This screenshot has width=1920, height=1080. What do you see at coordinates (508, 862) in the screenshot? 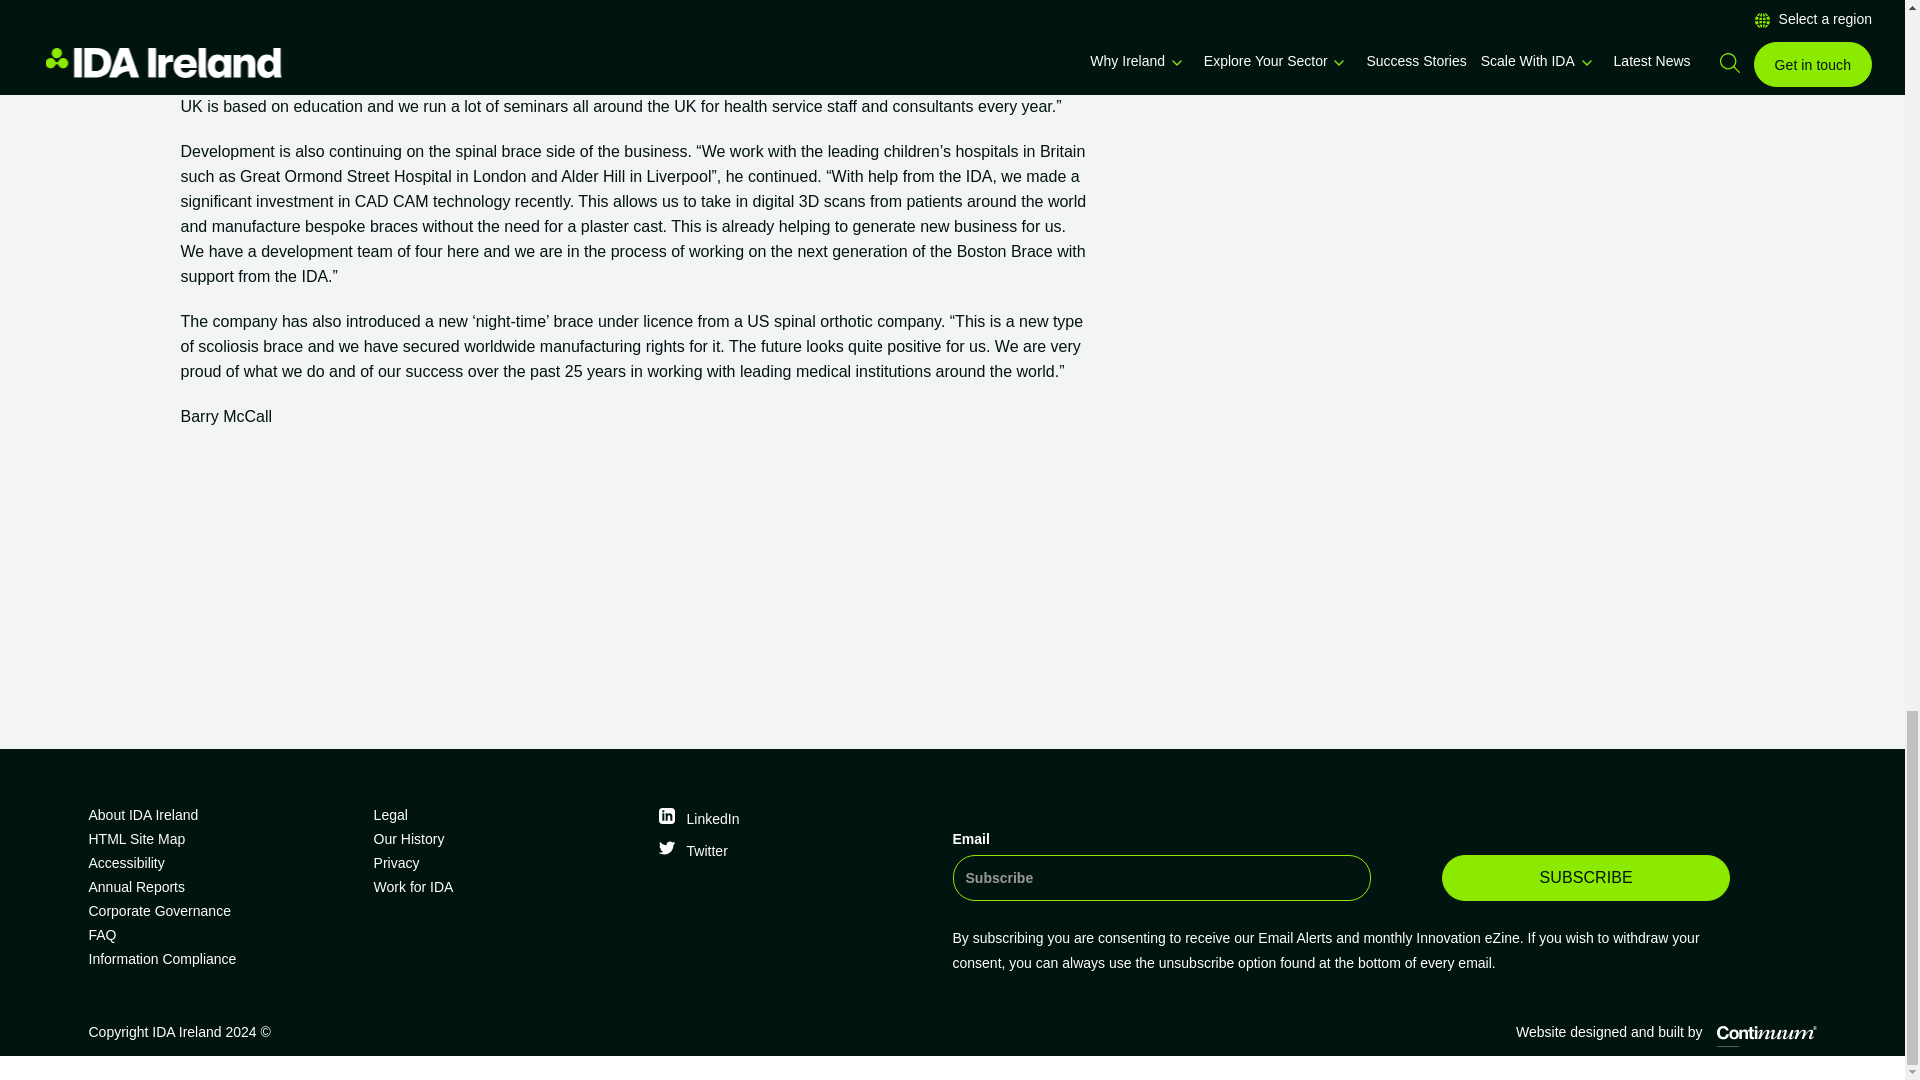
I see `Privacy` at bounding box center [508, 862].